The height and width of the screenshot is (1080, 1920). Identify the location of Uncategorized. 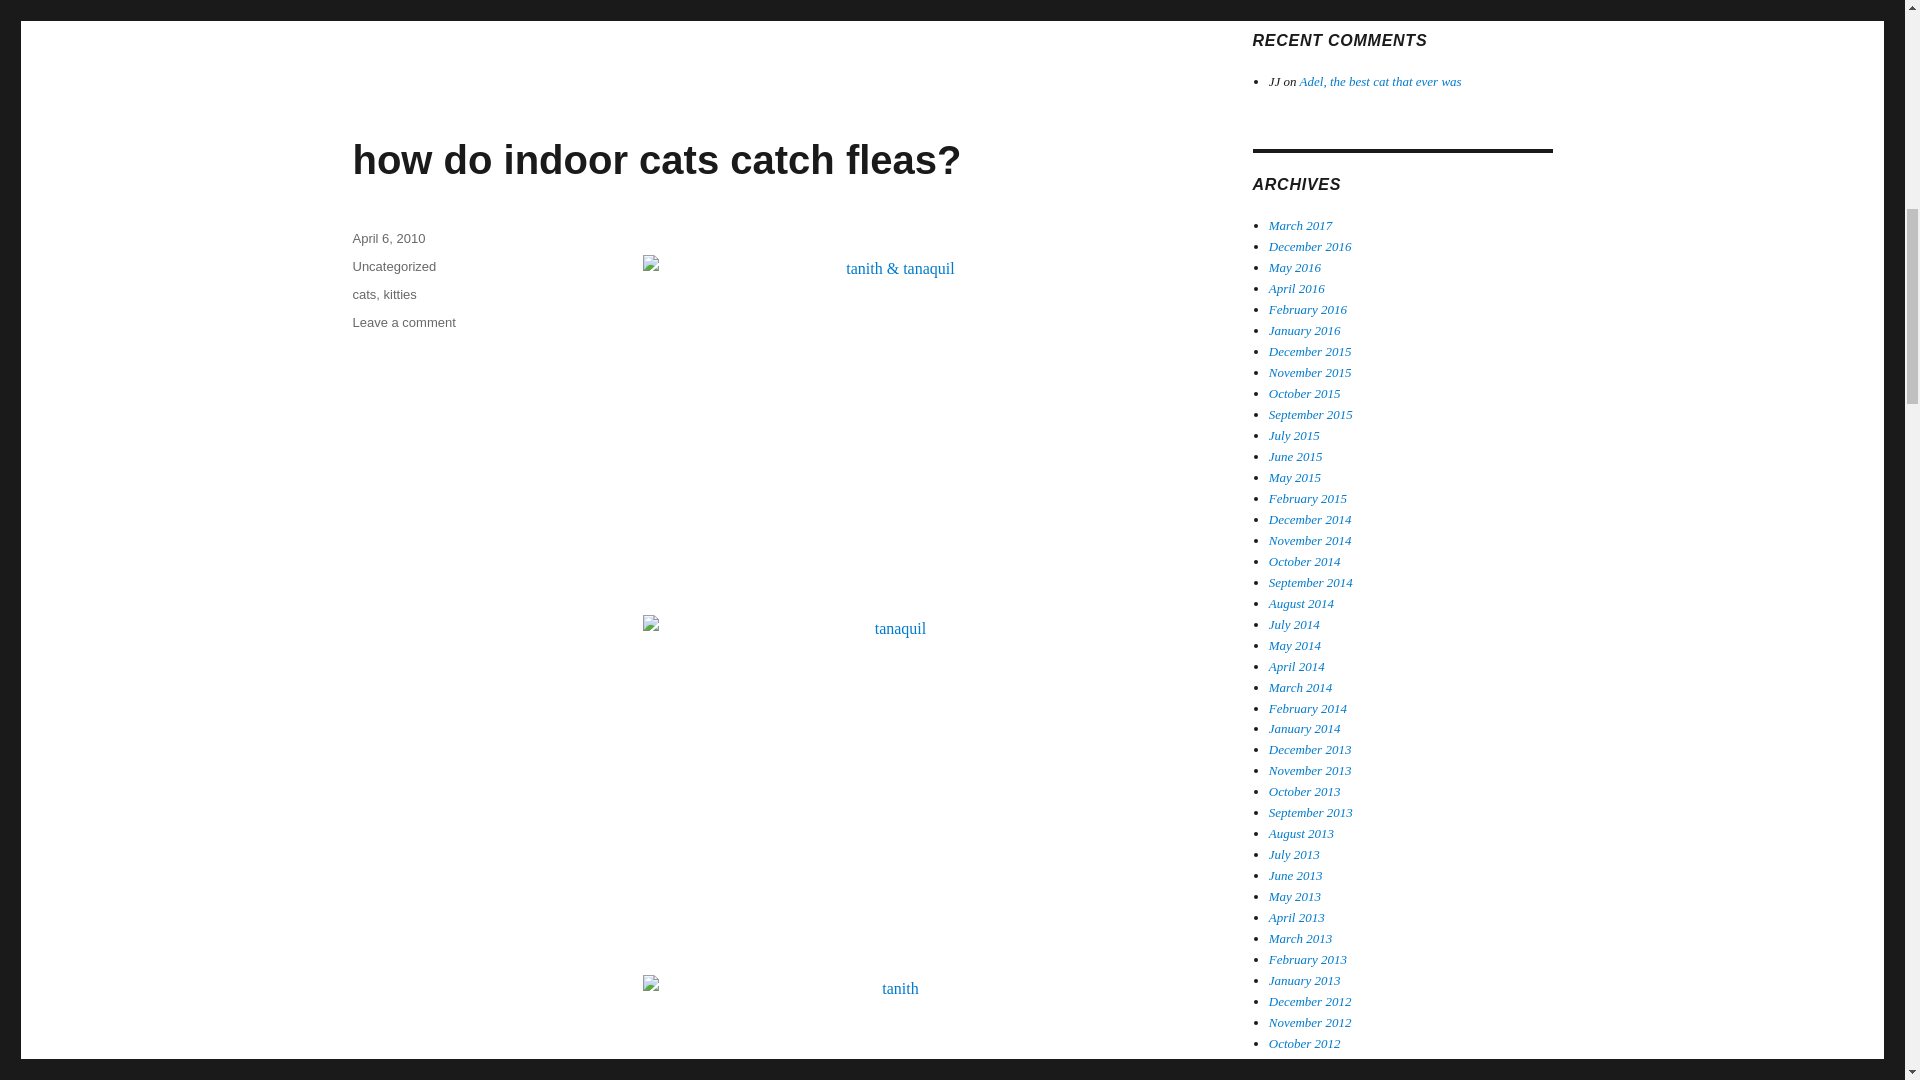
(403, 322).